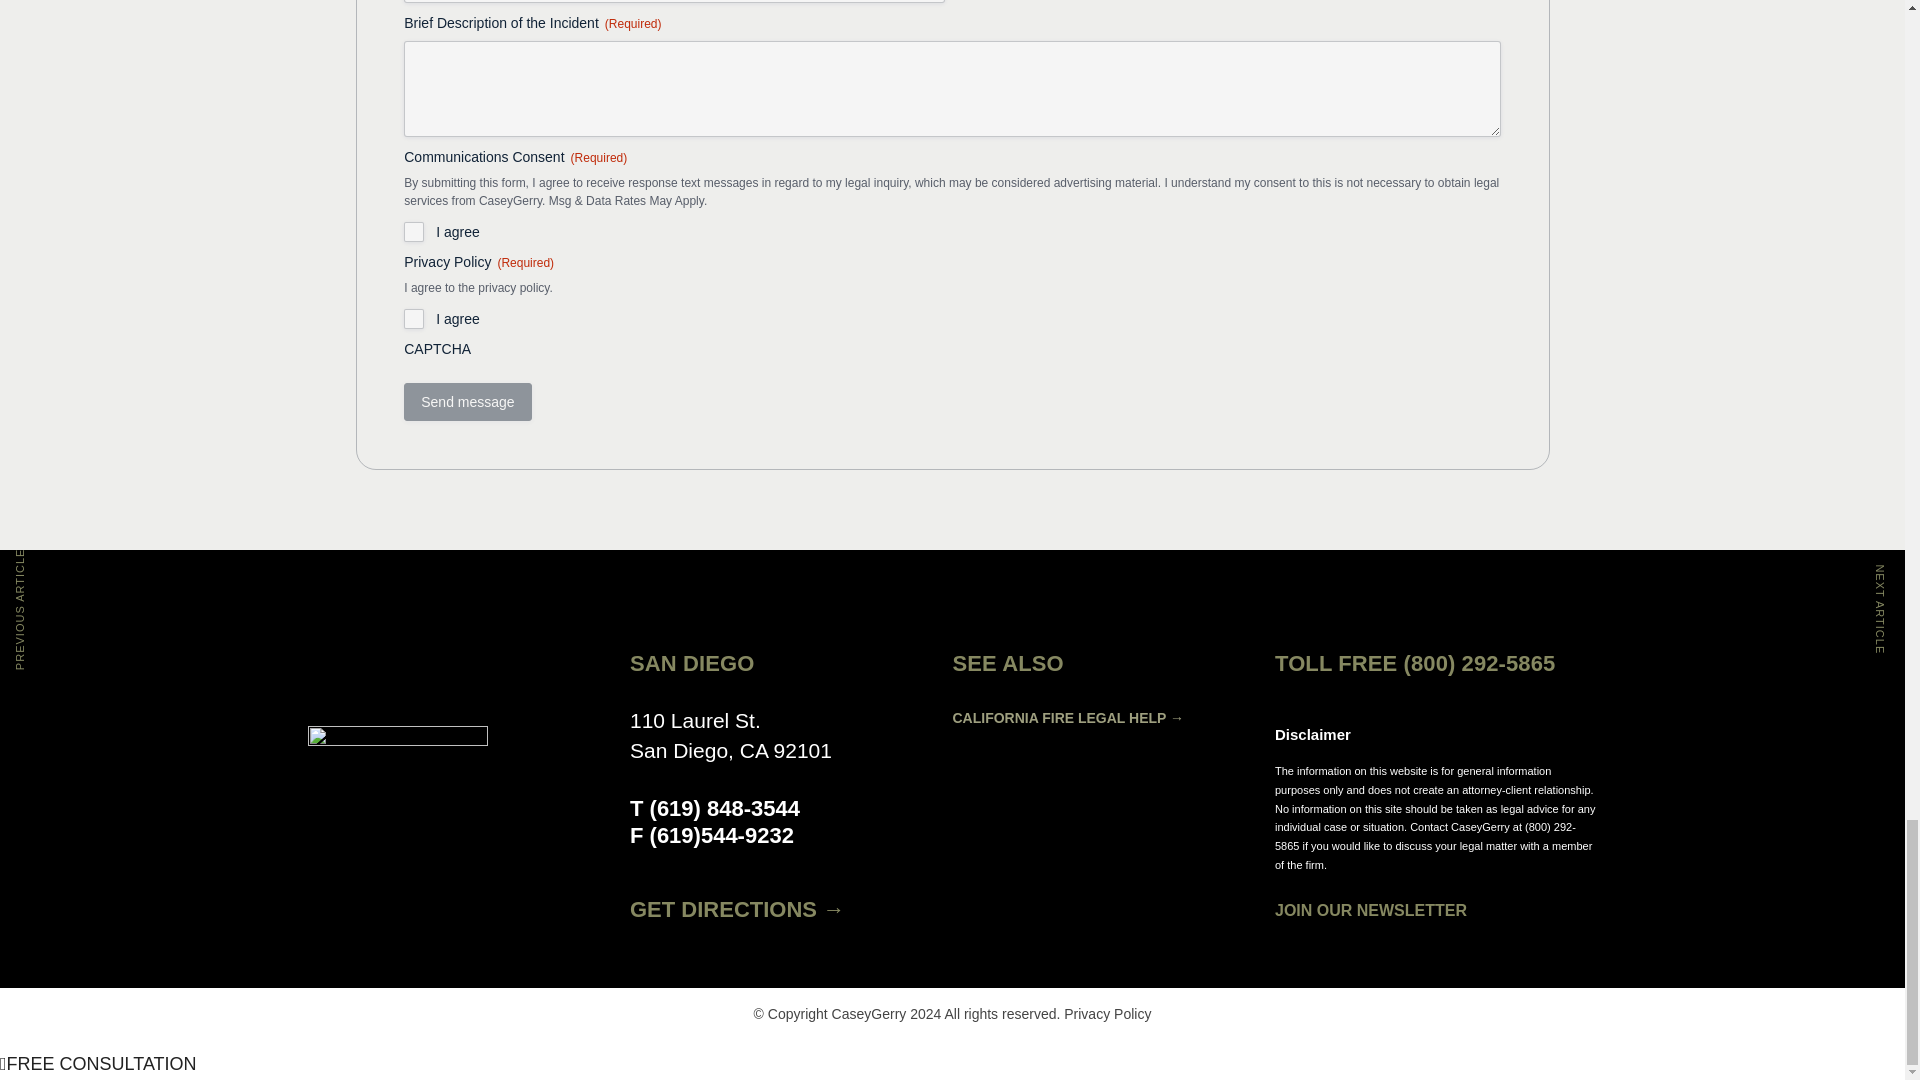 Image resolution: width=1920 pixels, height=1080 pixels. I want to click on I agree, so click(414, 318).